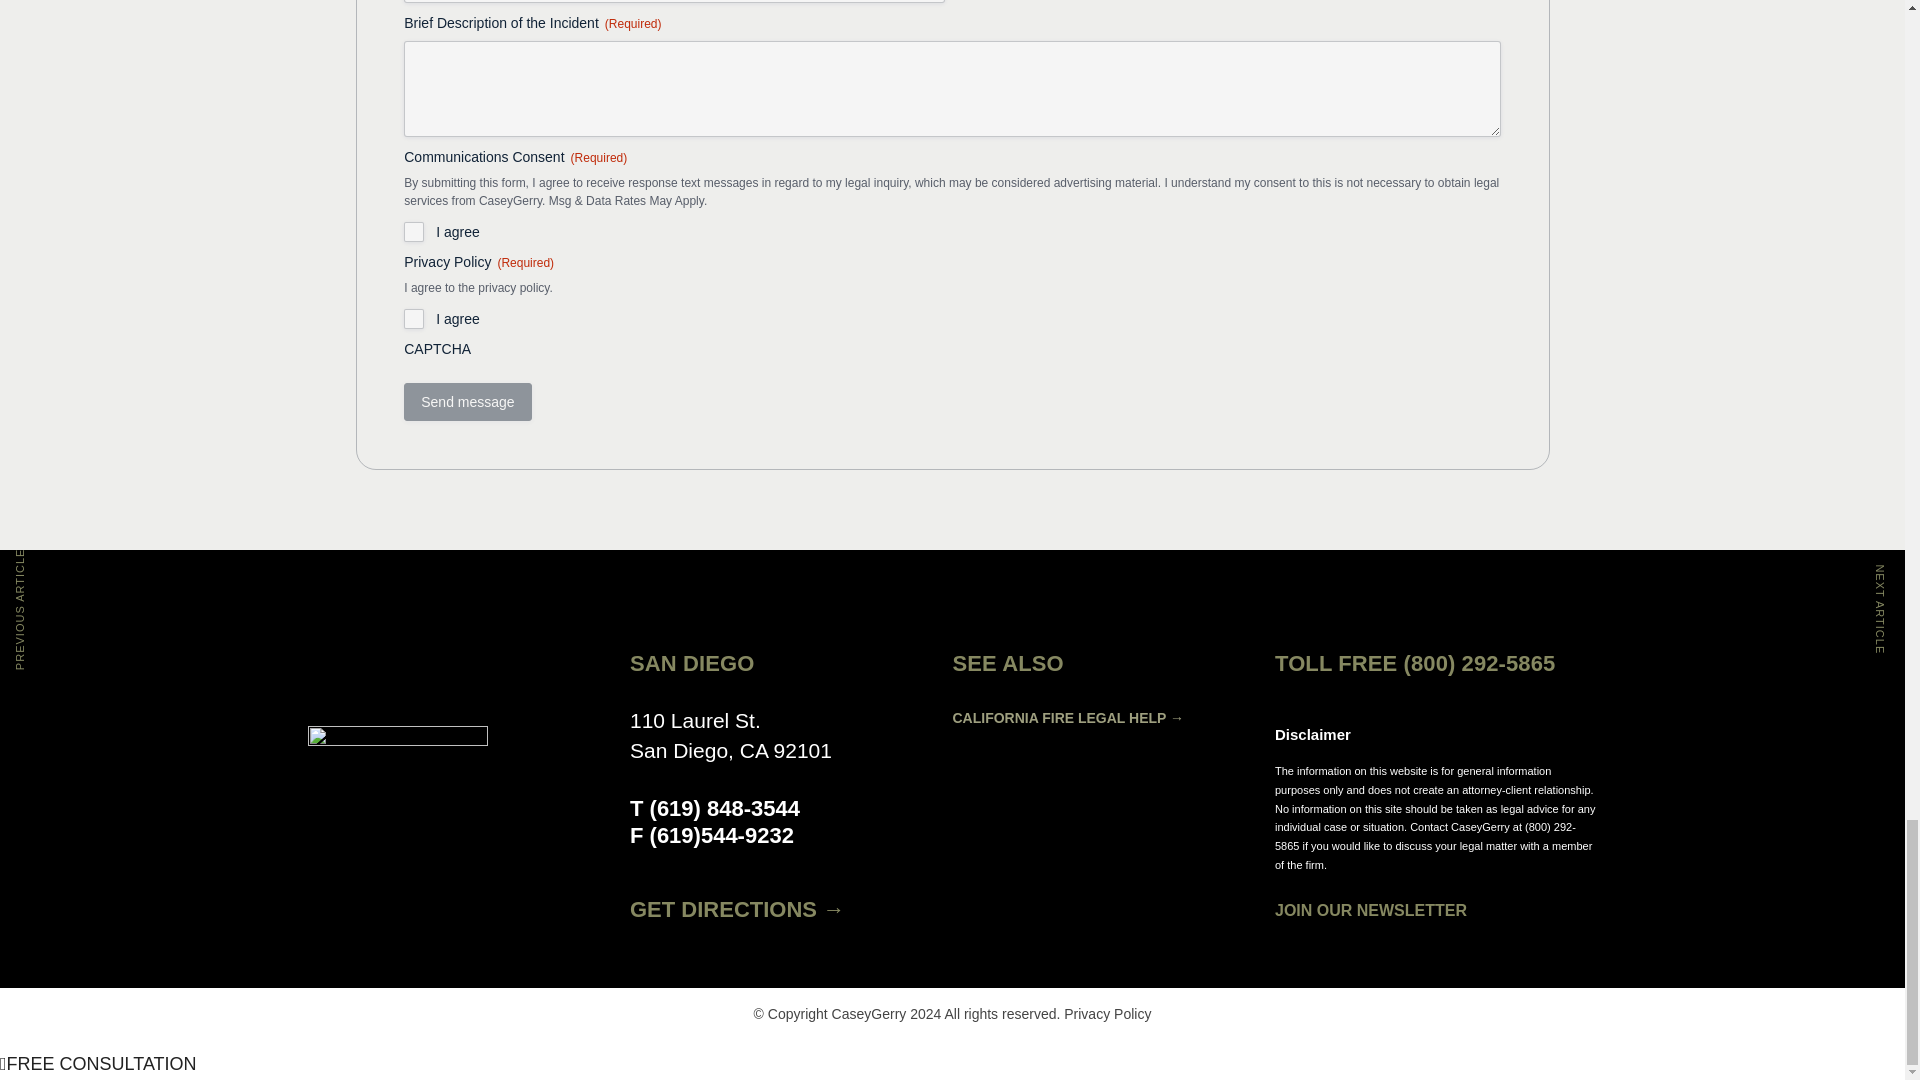 Image resolution: width=1920 pixels, height=1080 pixels. I want to click on I agree, so click(414, 318).